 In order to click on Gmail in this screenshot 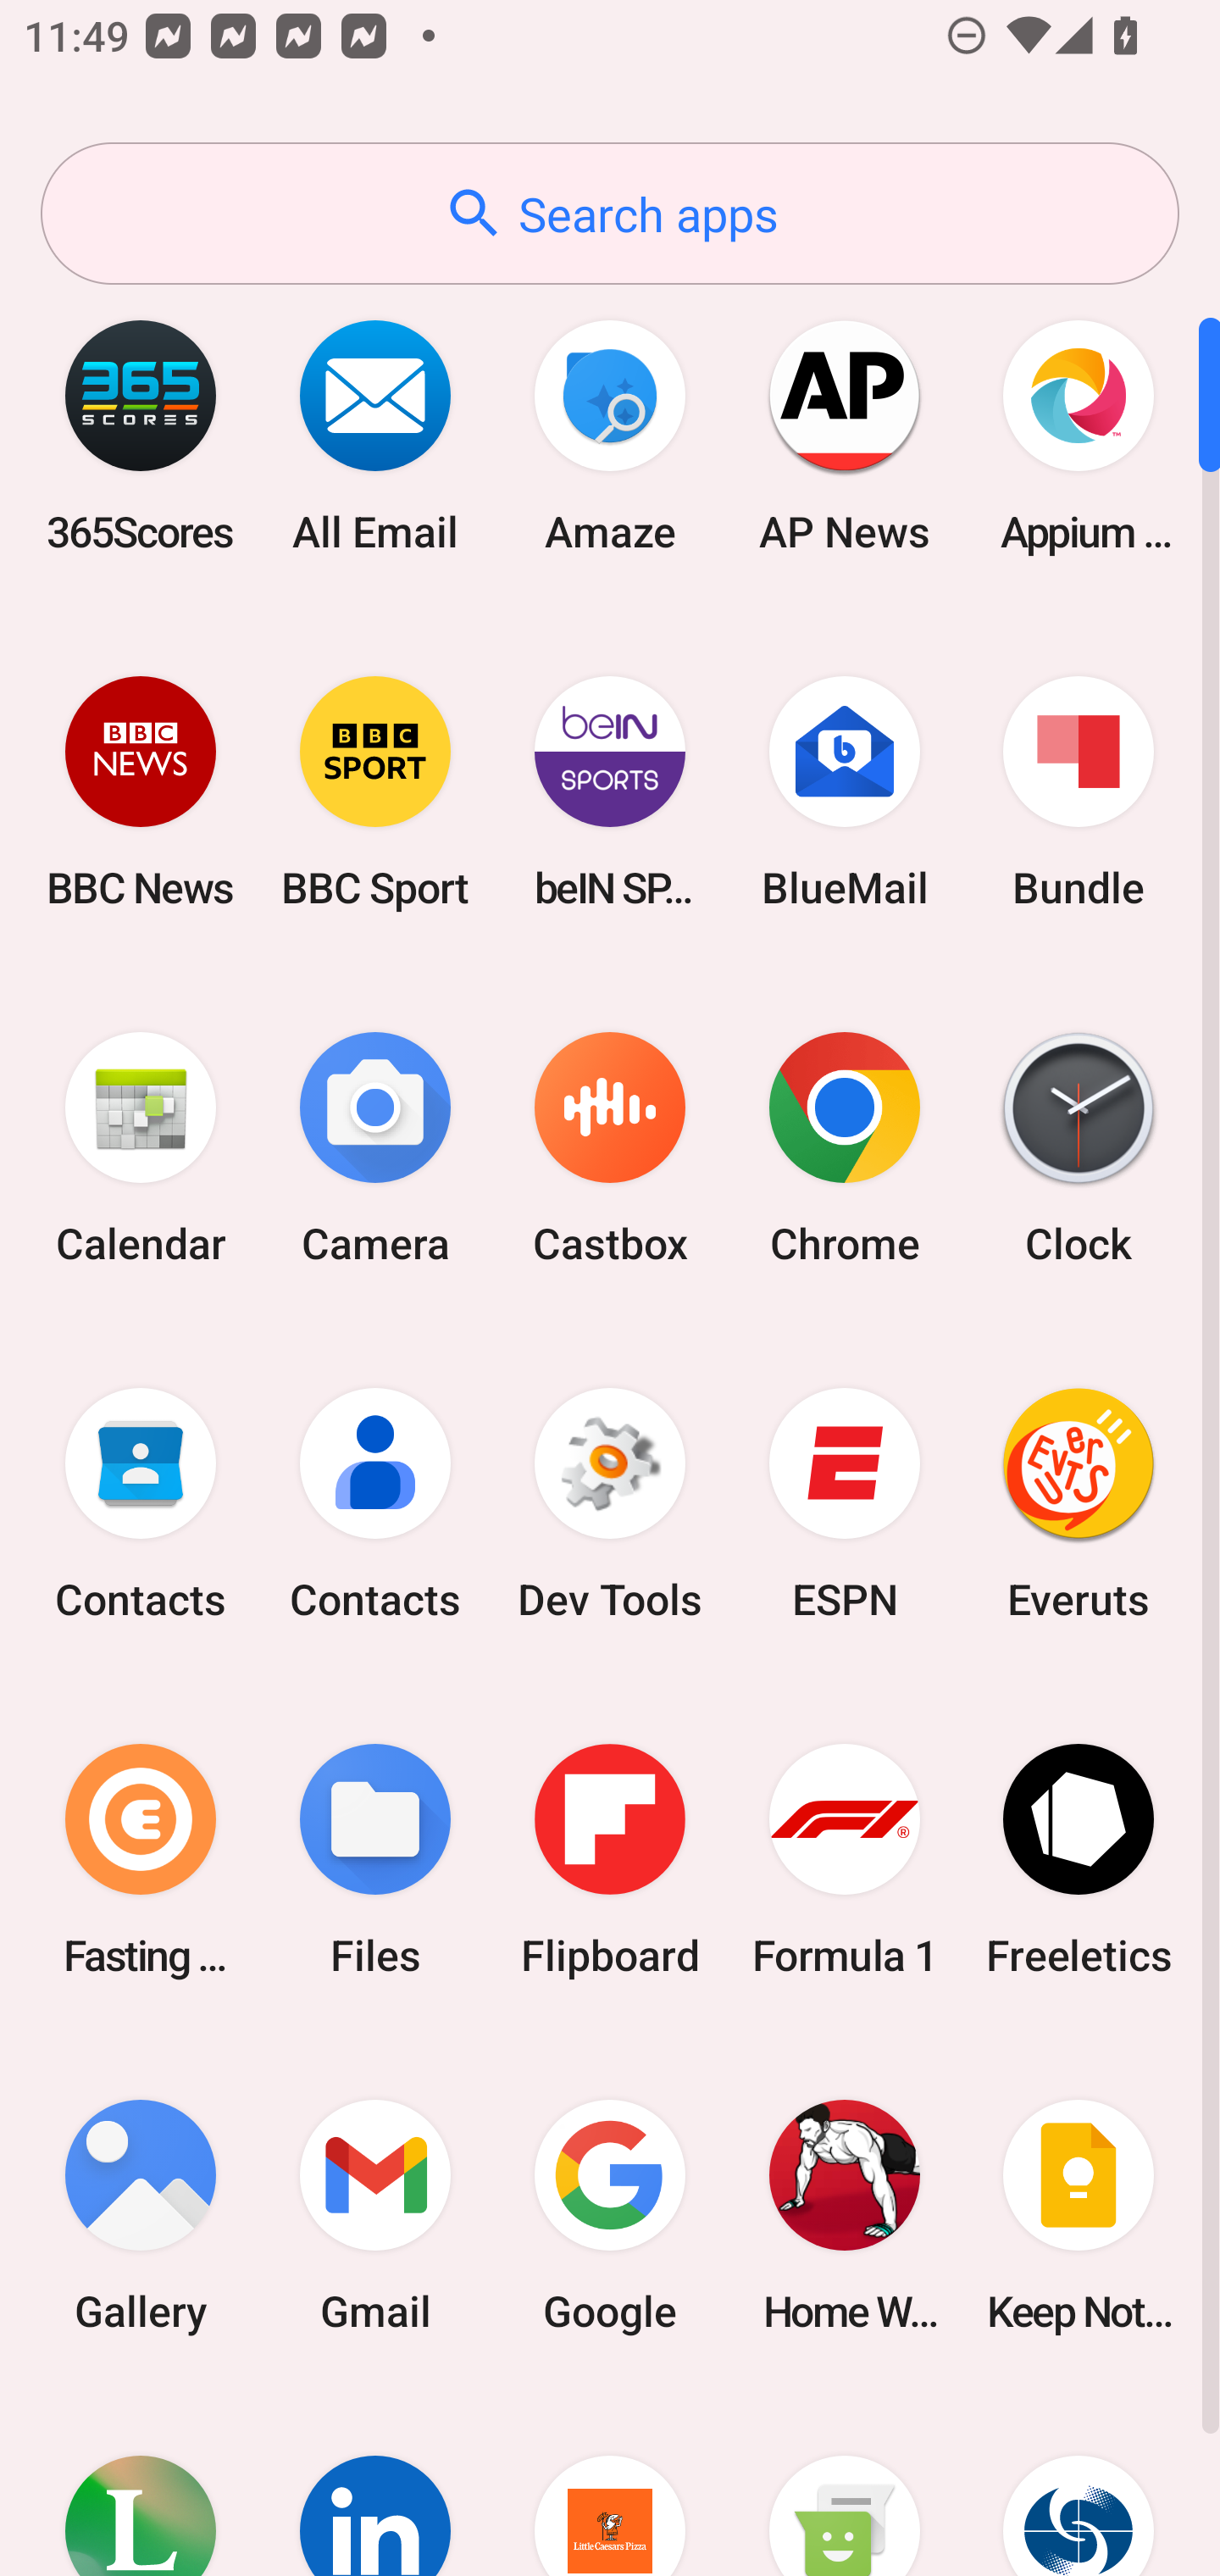, I will do `click(375, 2215)`.